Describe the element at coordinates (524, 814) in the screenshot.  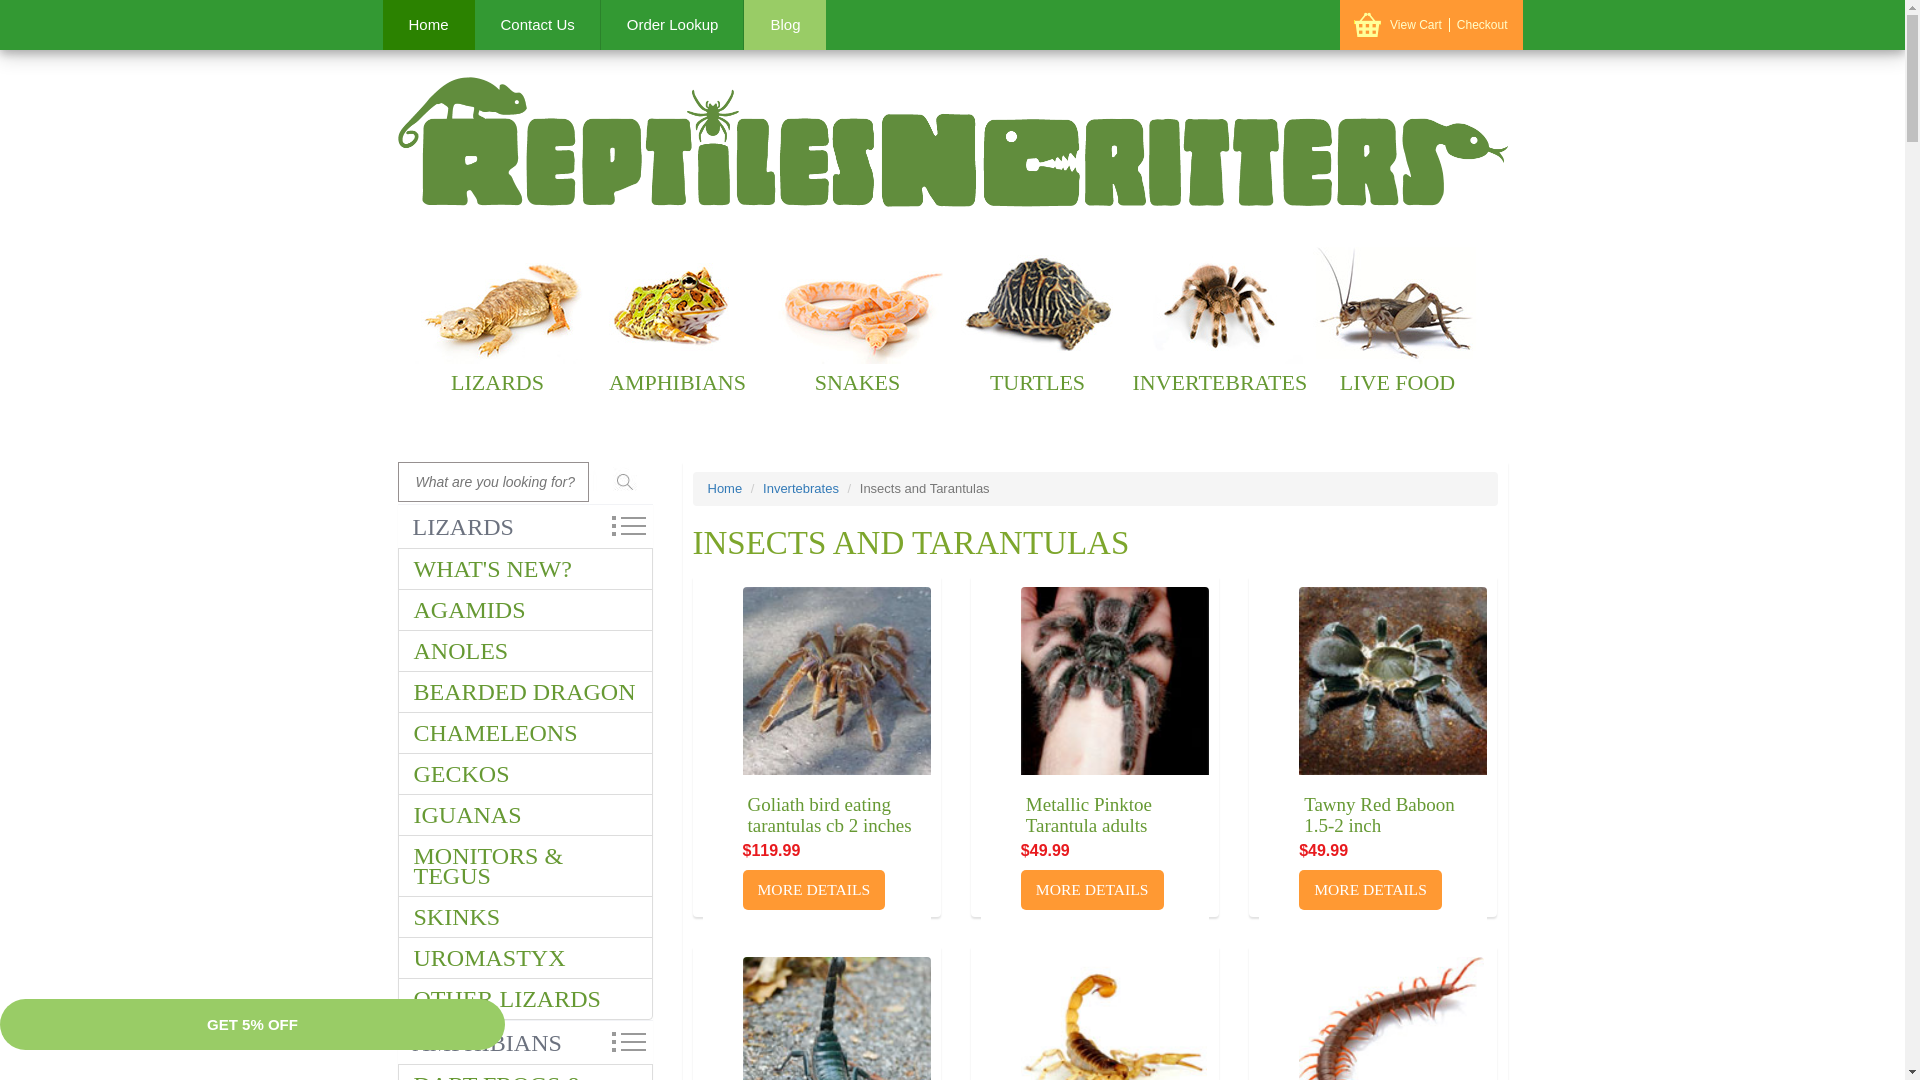
I see `IGUANAS` at that location.